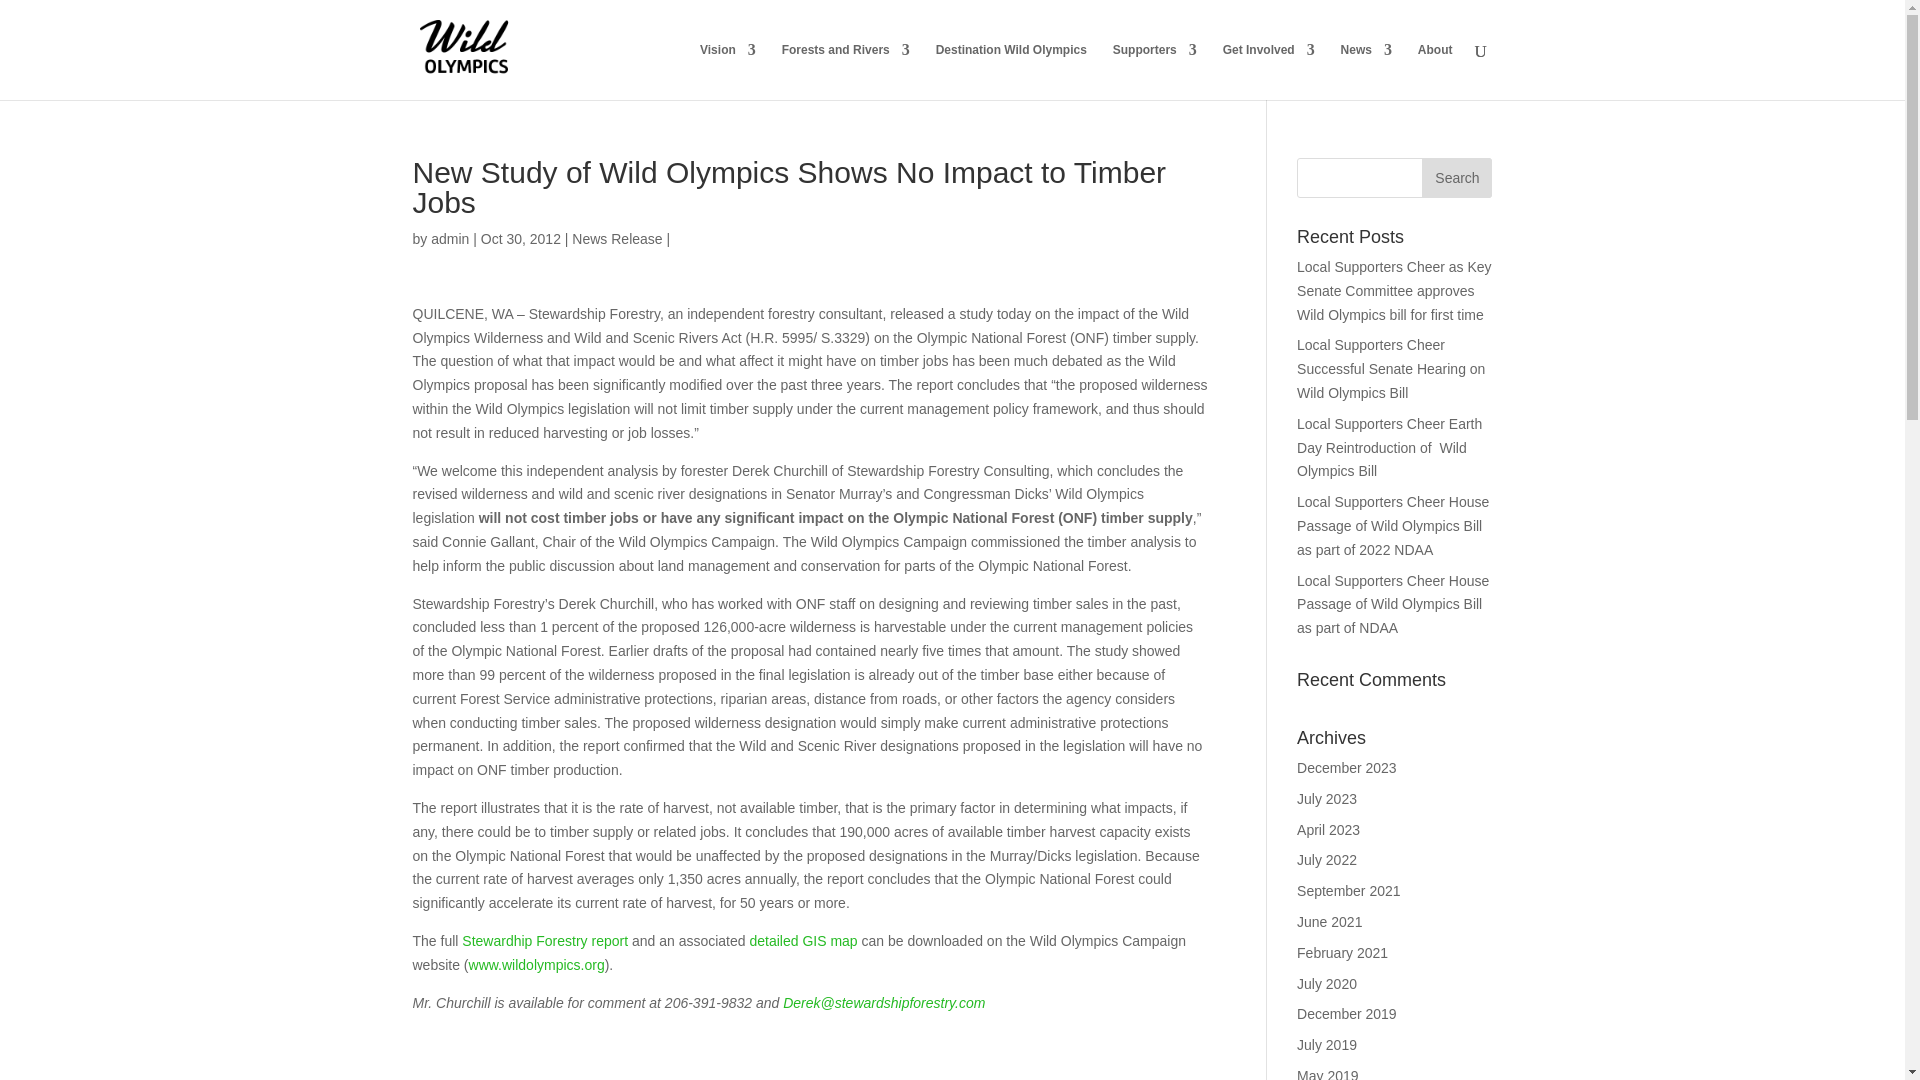  I want to click on Get Involved, so click(1269, 72).